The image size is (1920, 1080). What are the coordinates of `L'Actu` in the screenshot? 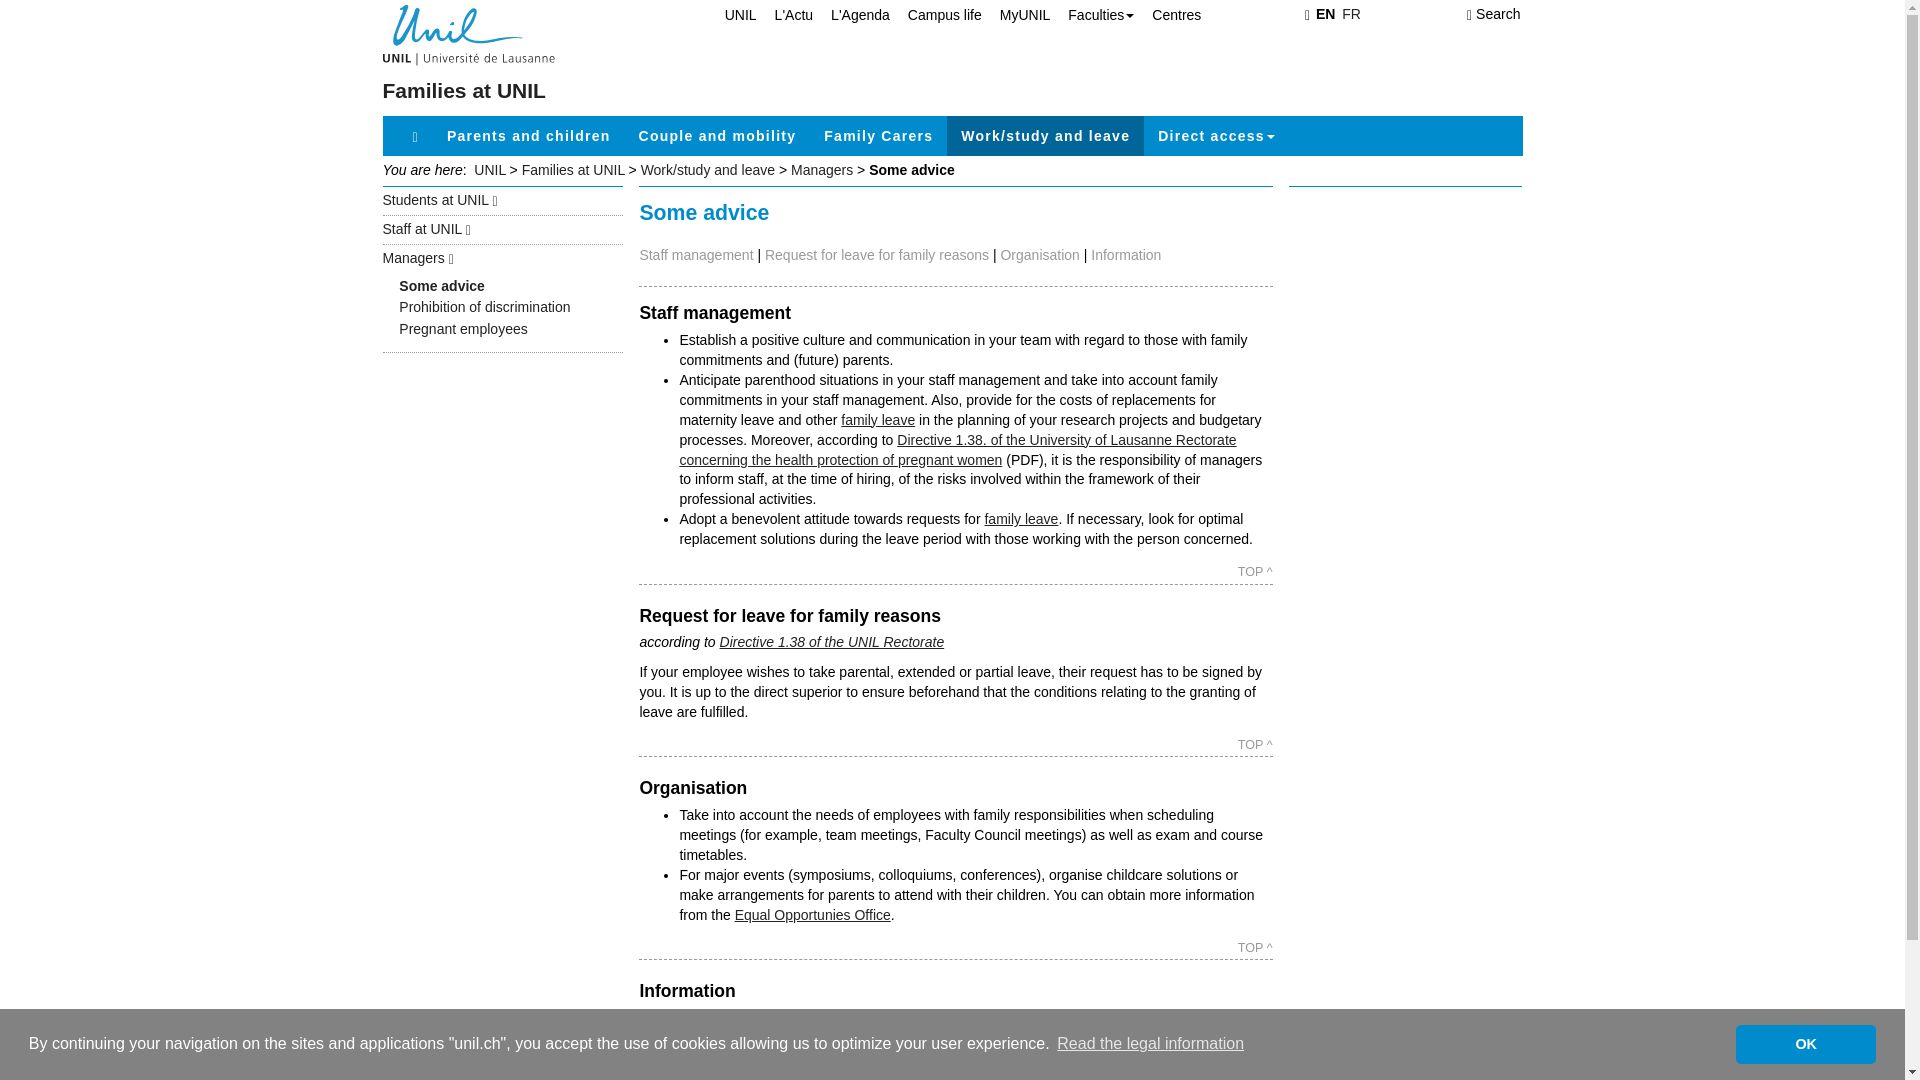 It's located at (784, 14).